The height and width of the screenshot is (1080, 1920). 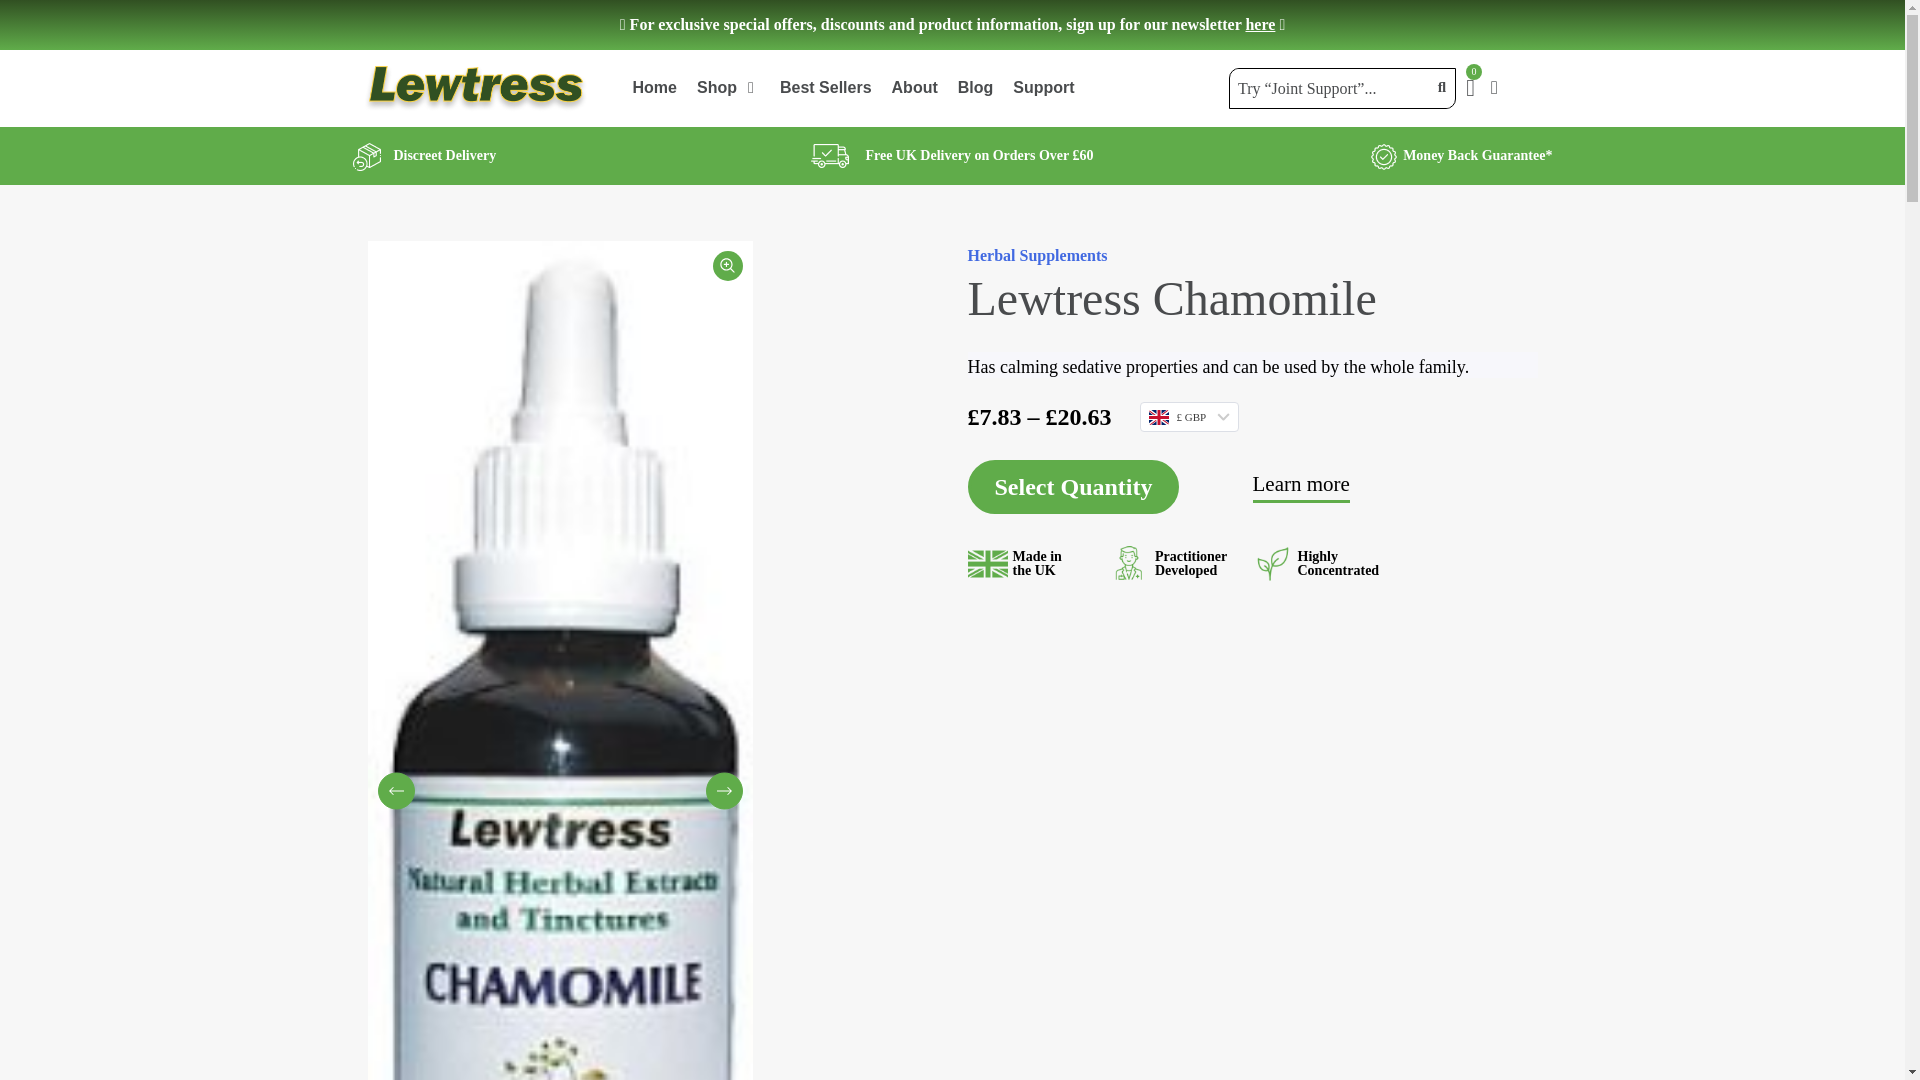 I want to click on discrete, so click(x=366, y=156).